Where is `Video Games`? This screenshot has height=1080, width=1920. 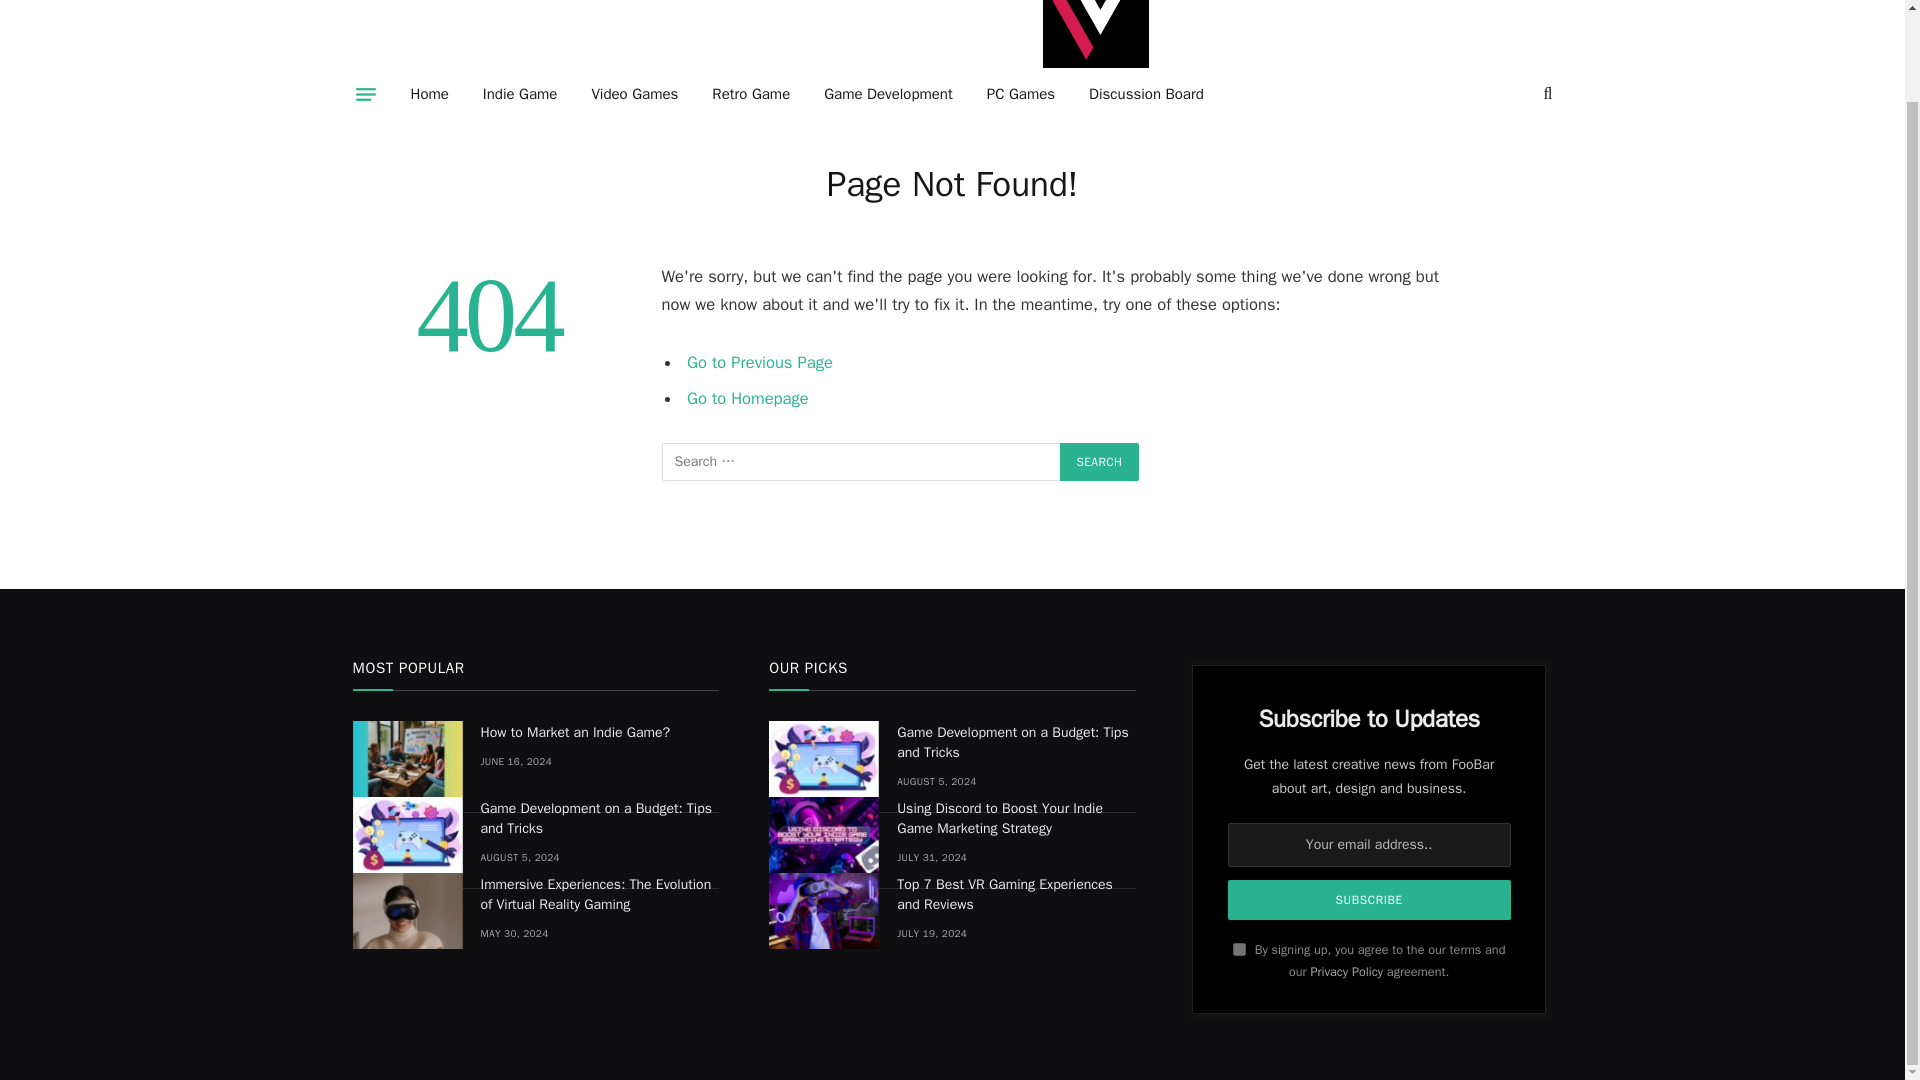 Video Games is located at coordinates (634, 94).